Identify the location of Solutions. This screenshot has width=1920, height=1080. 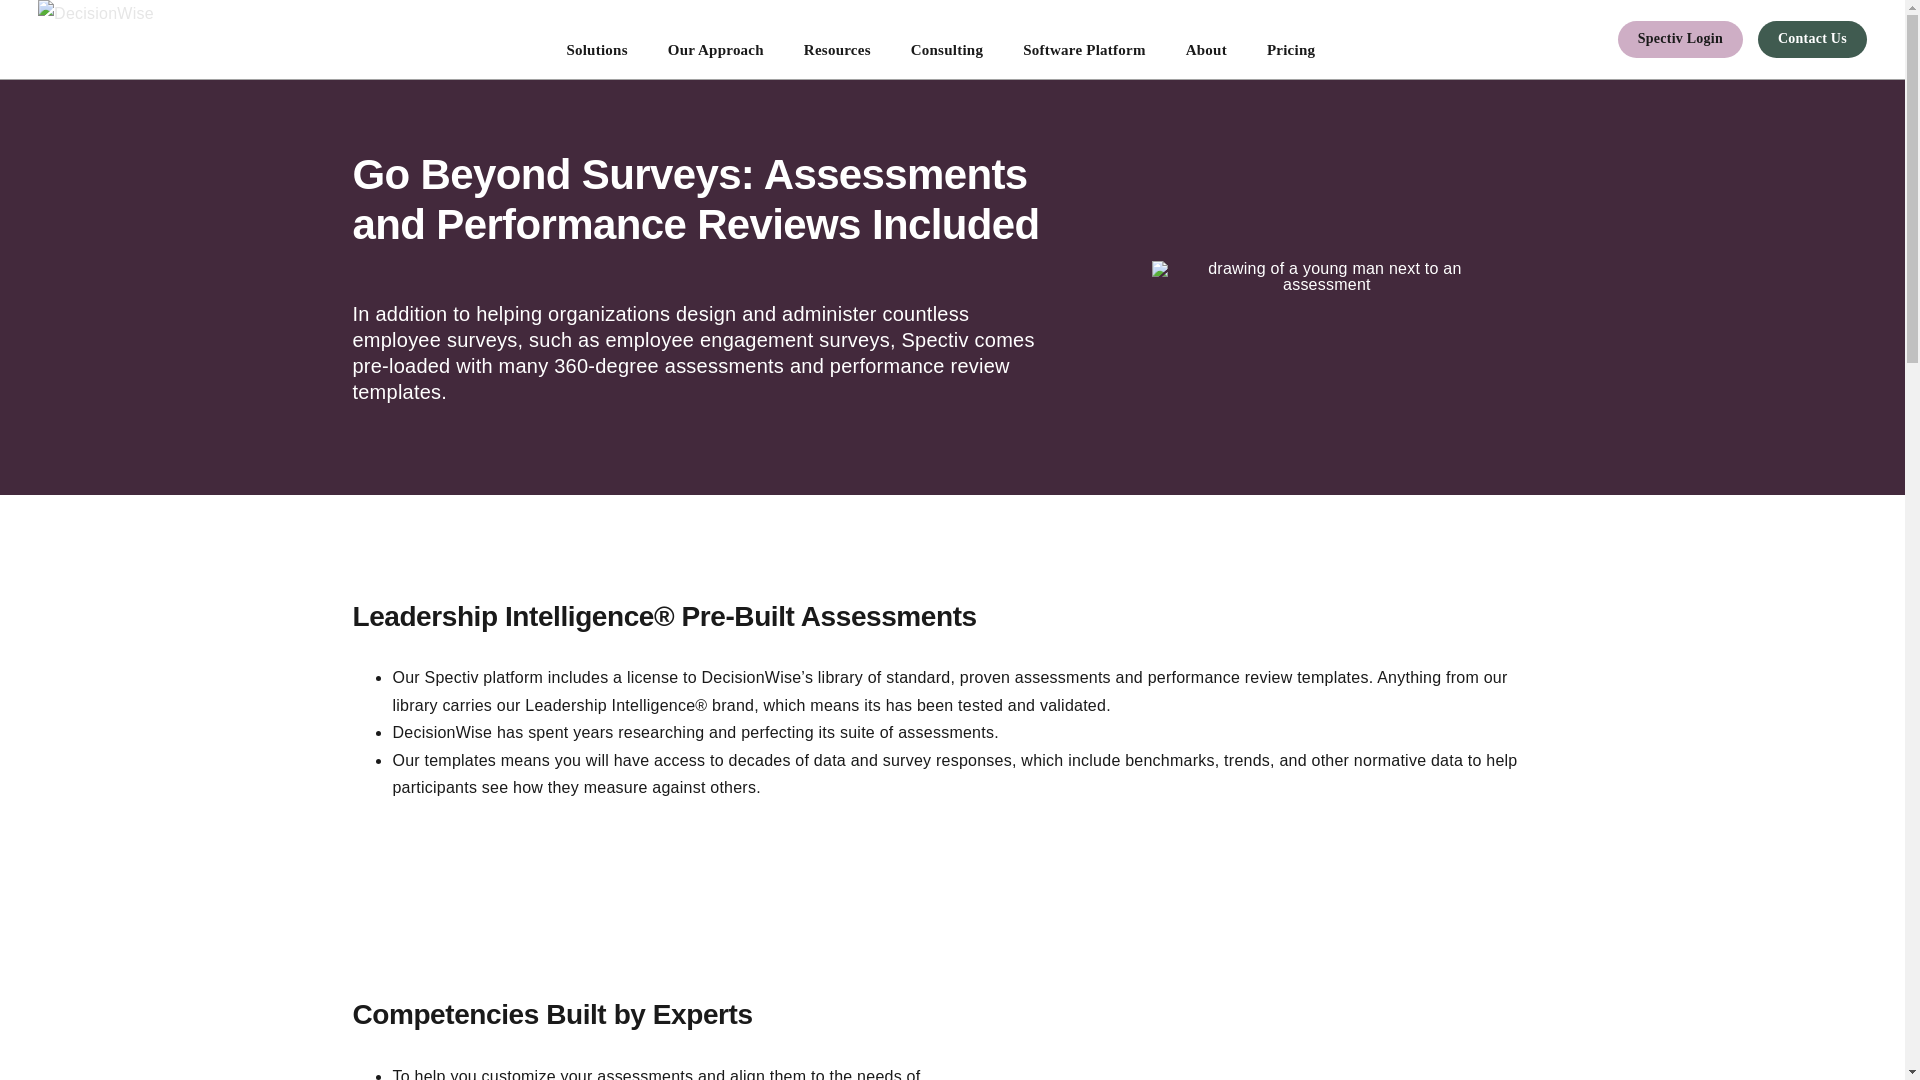
(596, 40).